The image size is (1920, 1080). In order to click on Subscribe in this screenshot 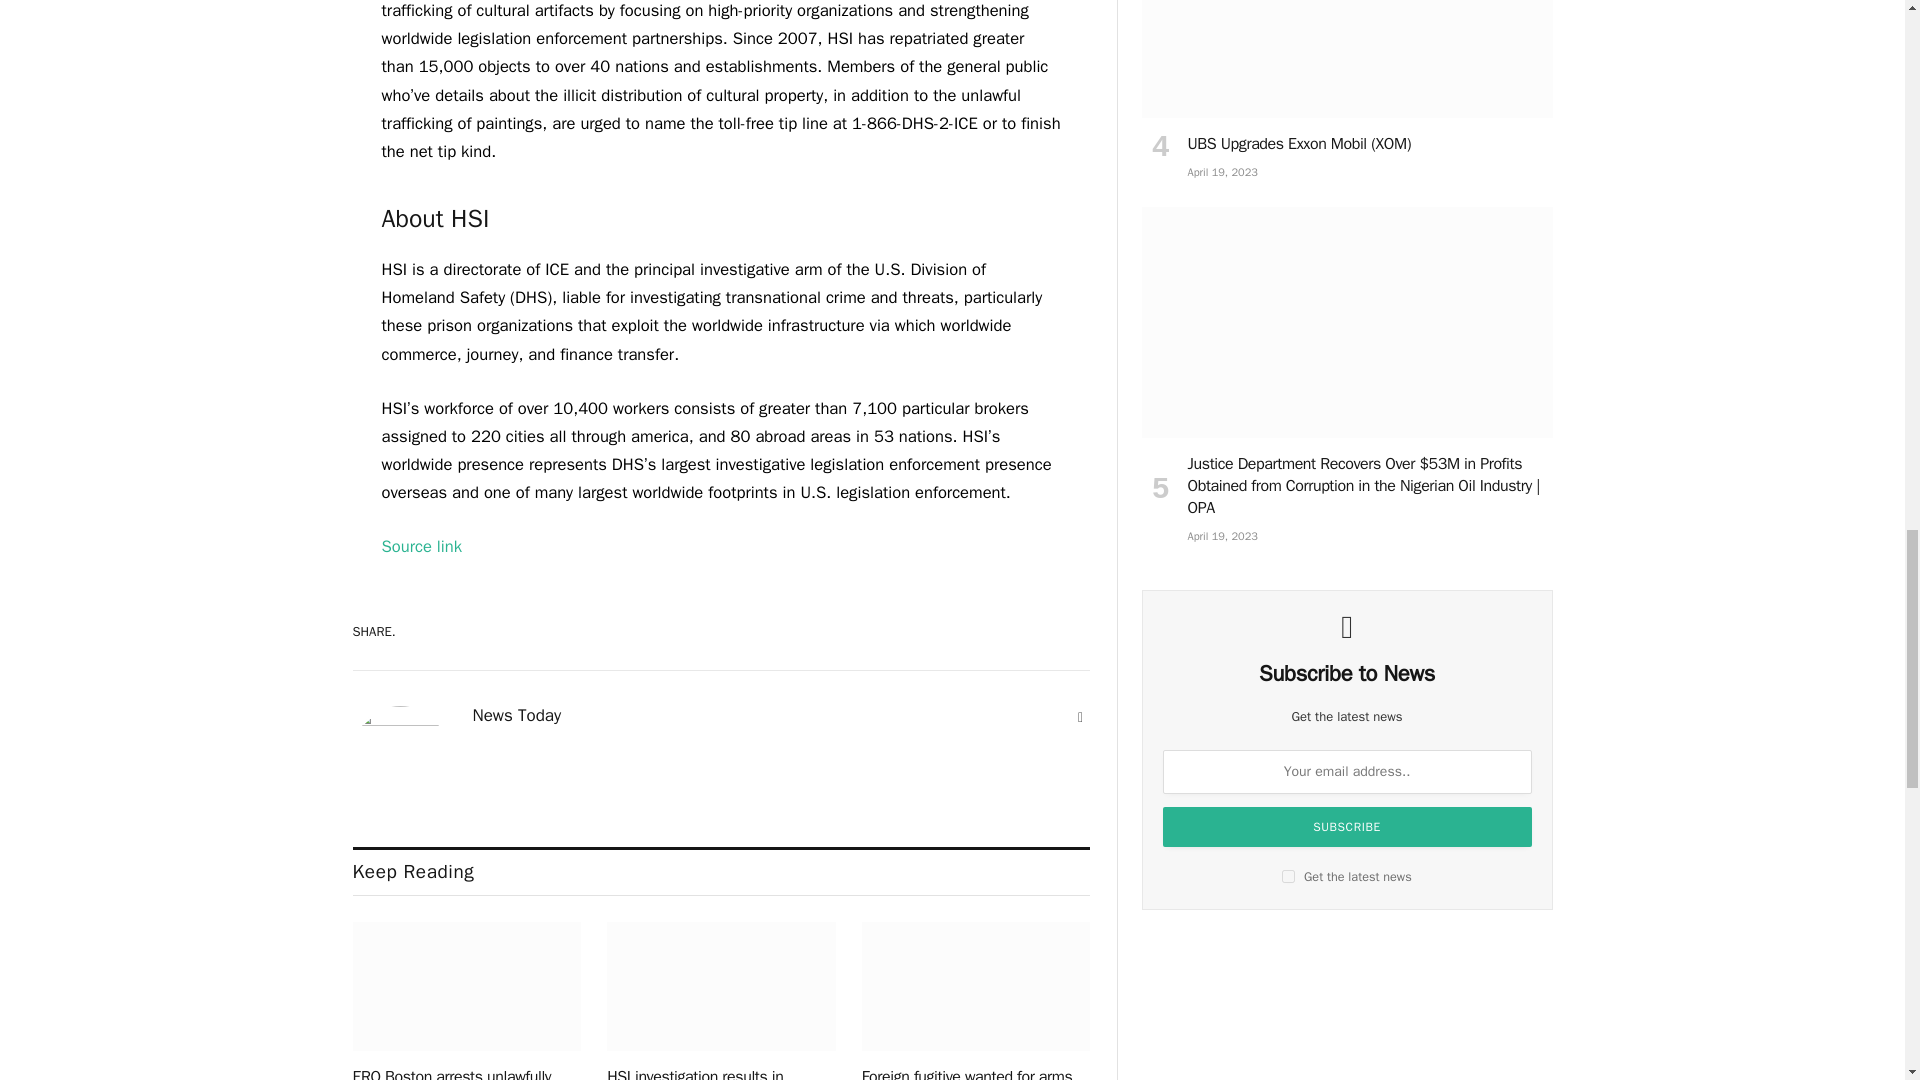, I will do `click(1348, 826)`.